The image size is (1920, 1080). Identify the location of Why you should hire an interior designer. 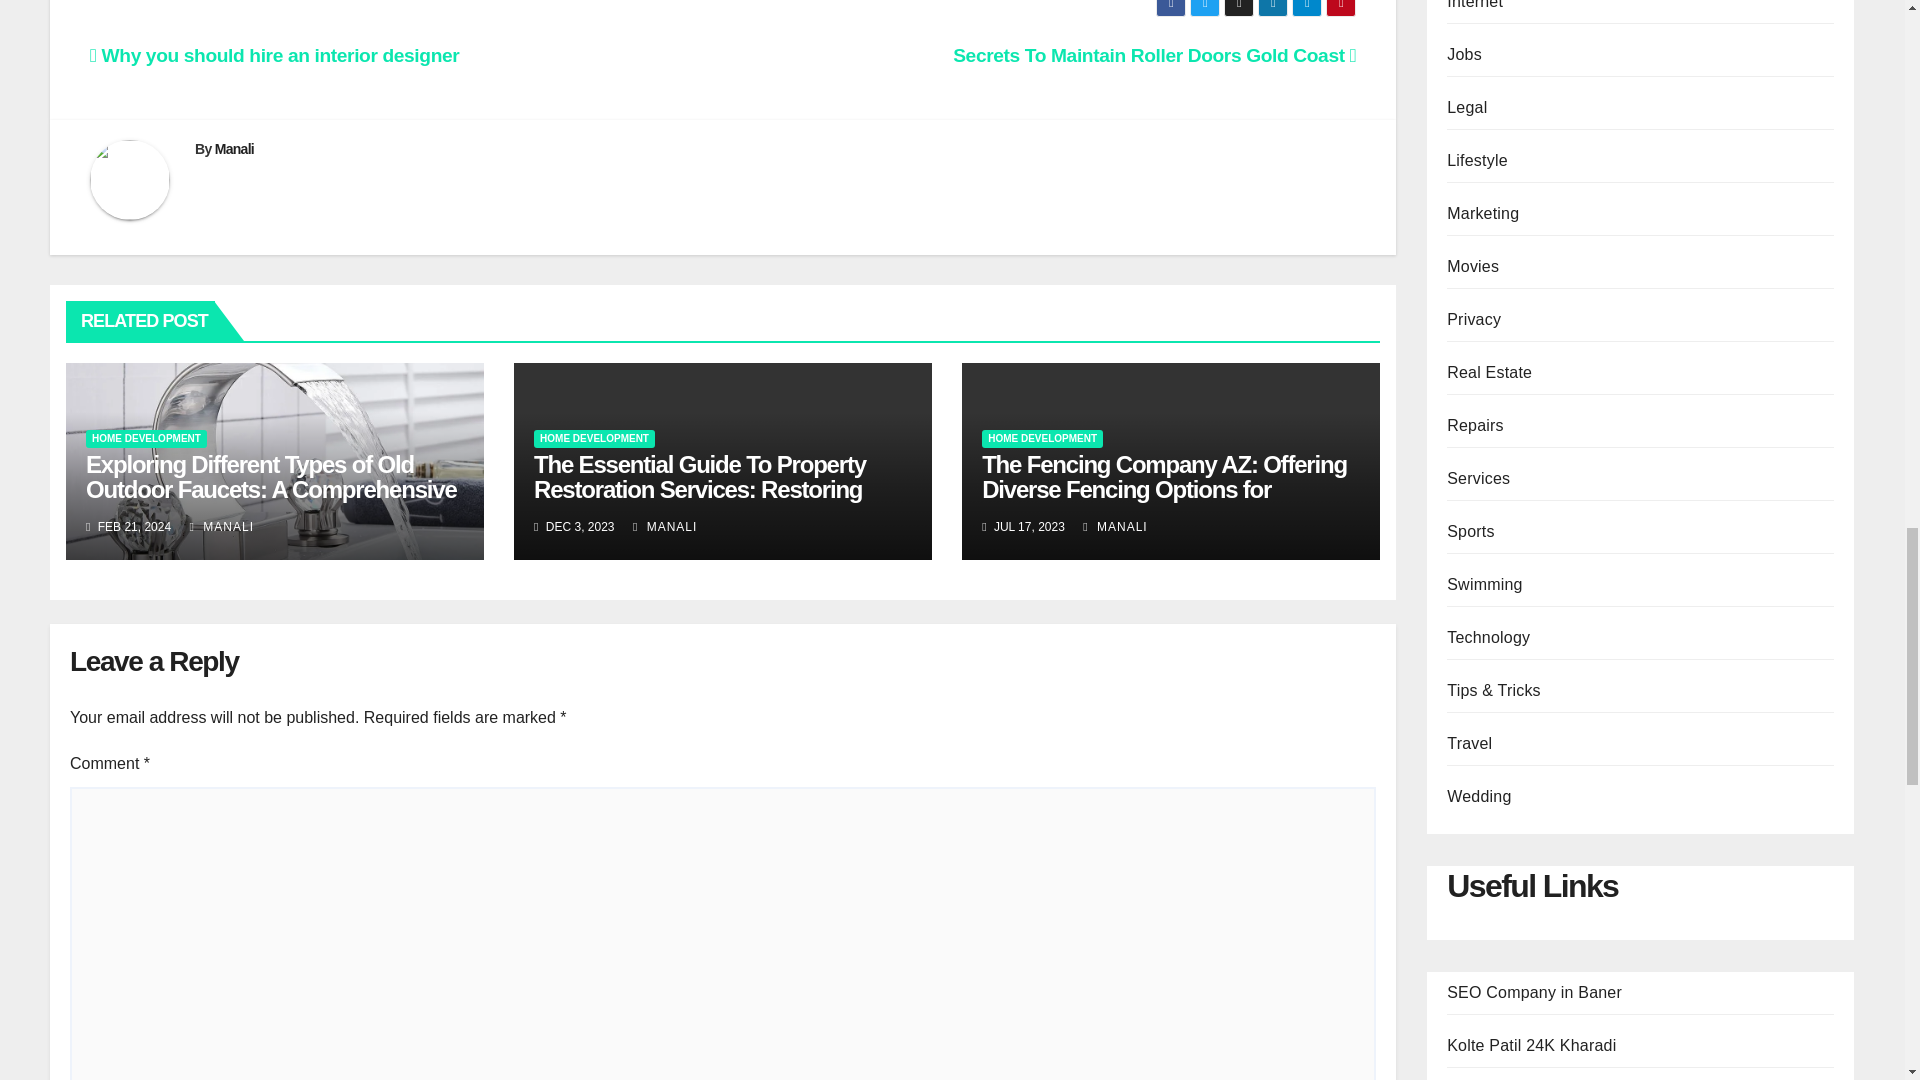
(274, 55).